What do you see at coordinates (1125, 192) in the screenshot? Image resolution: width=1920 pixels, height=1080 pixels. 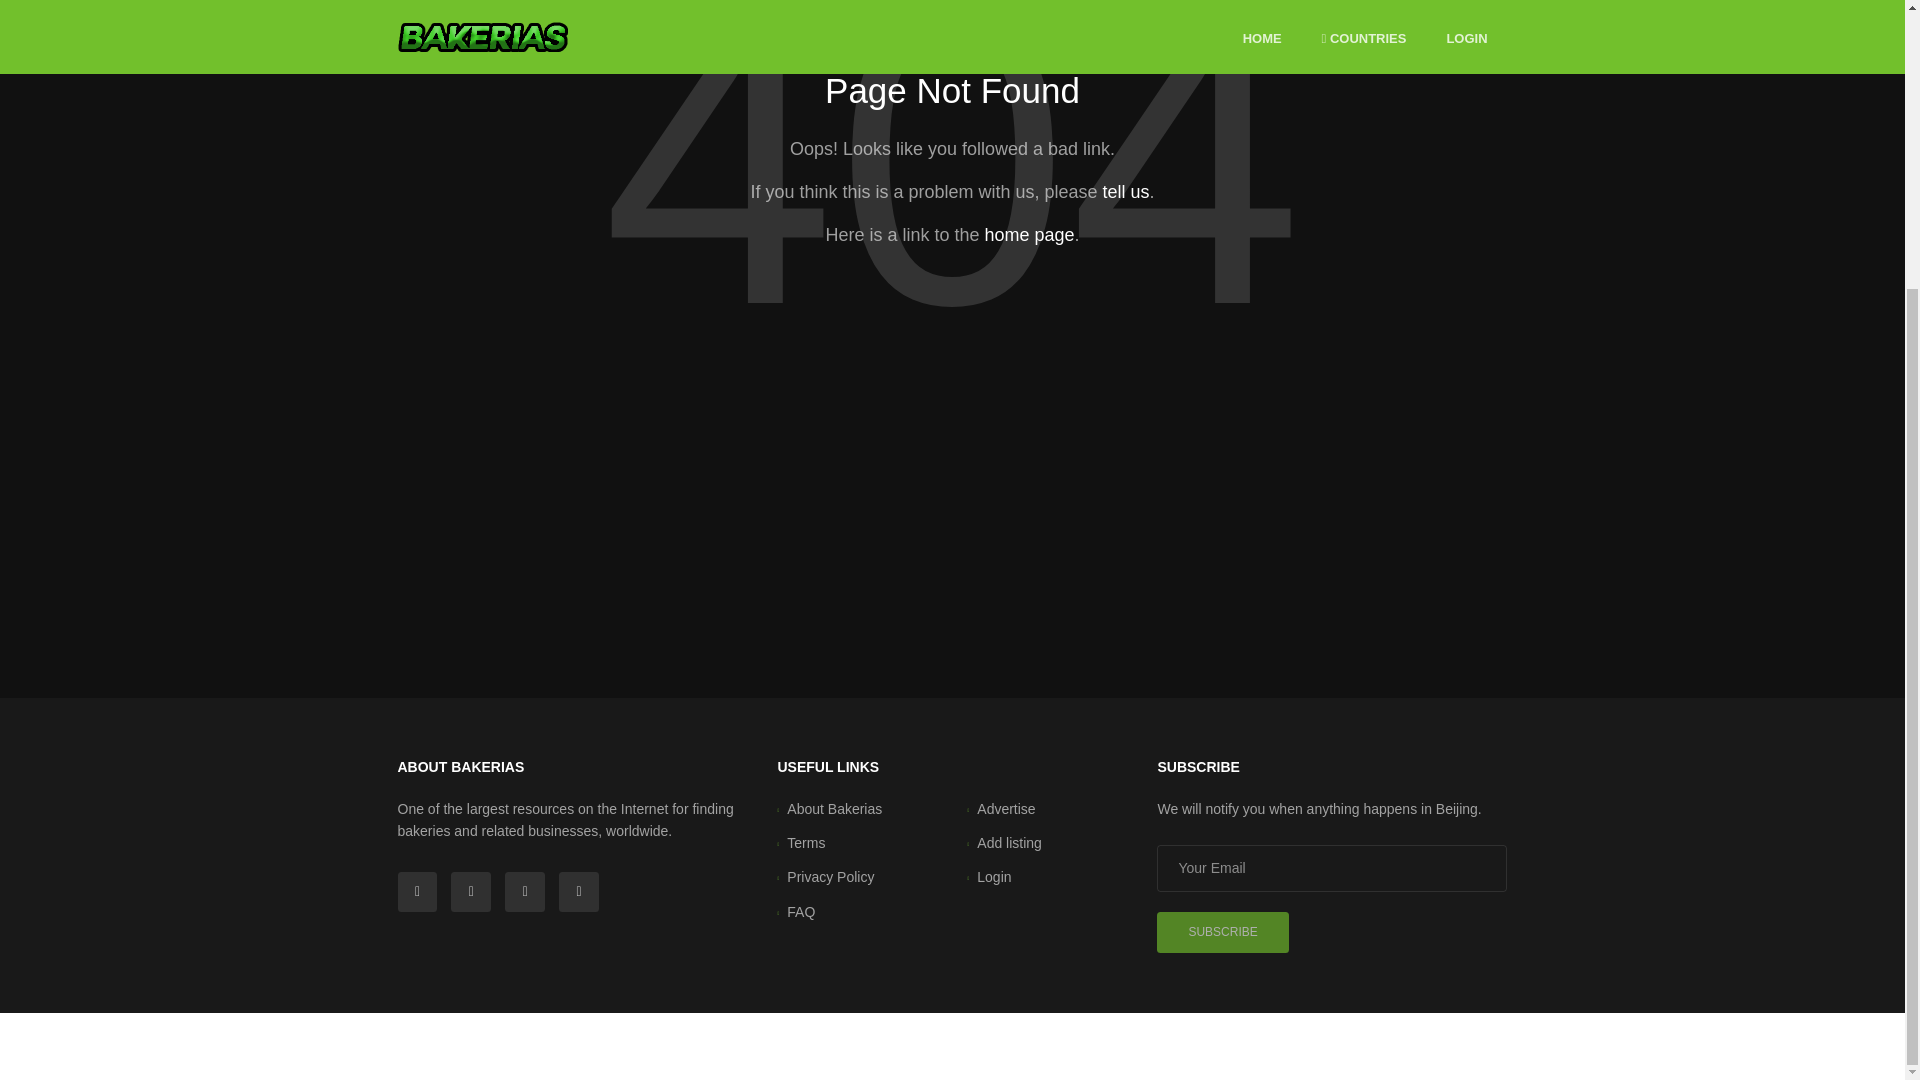 I see `tell us` at bounding box center [1125, 192].